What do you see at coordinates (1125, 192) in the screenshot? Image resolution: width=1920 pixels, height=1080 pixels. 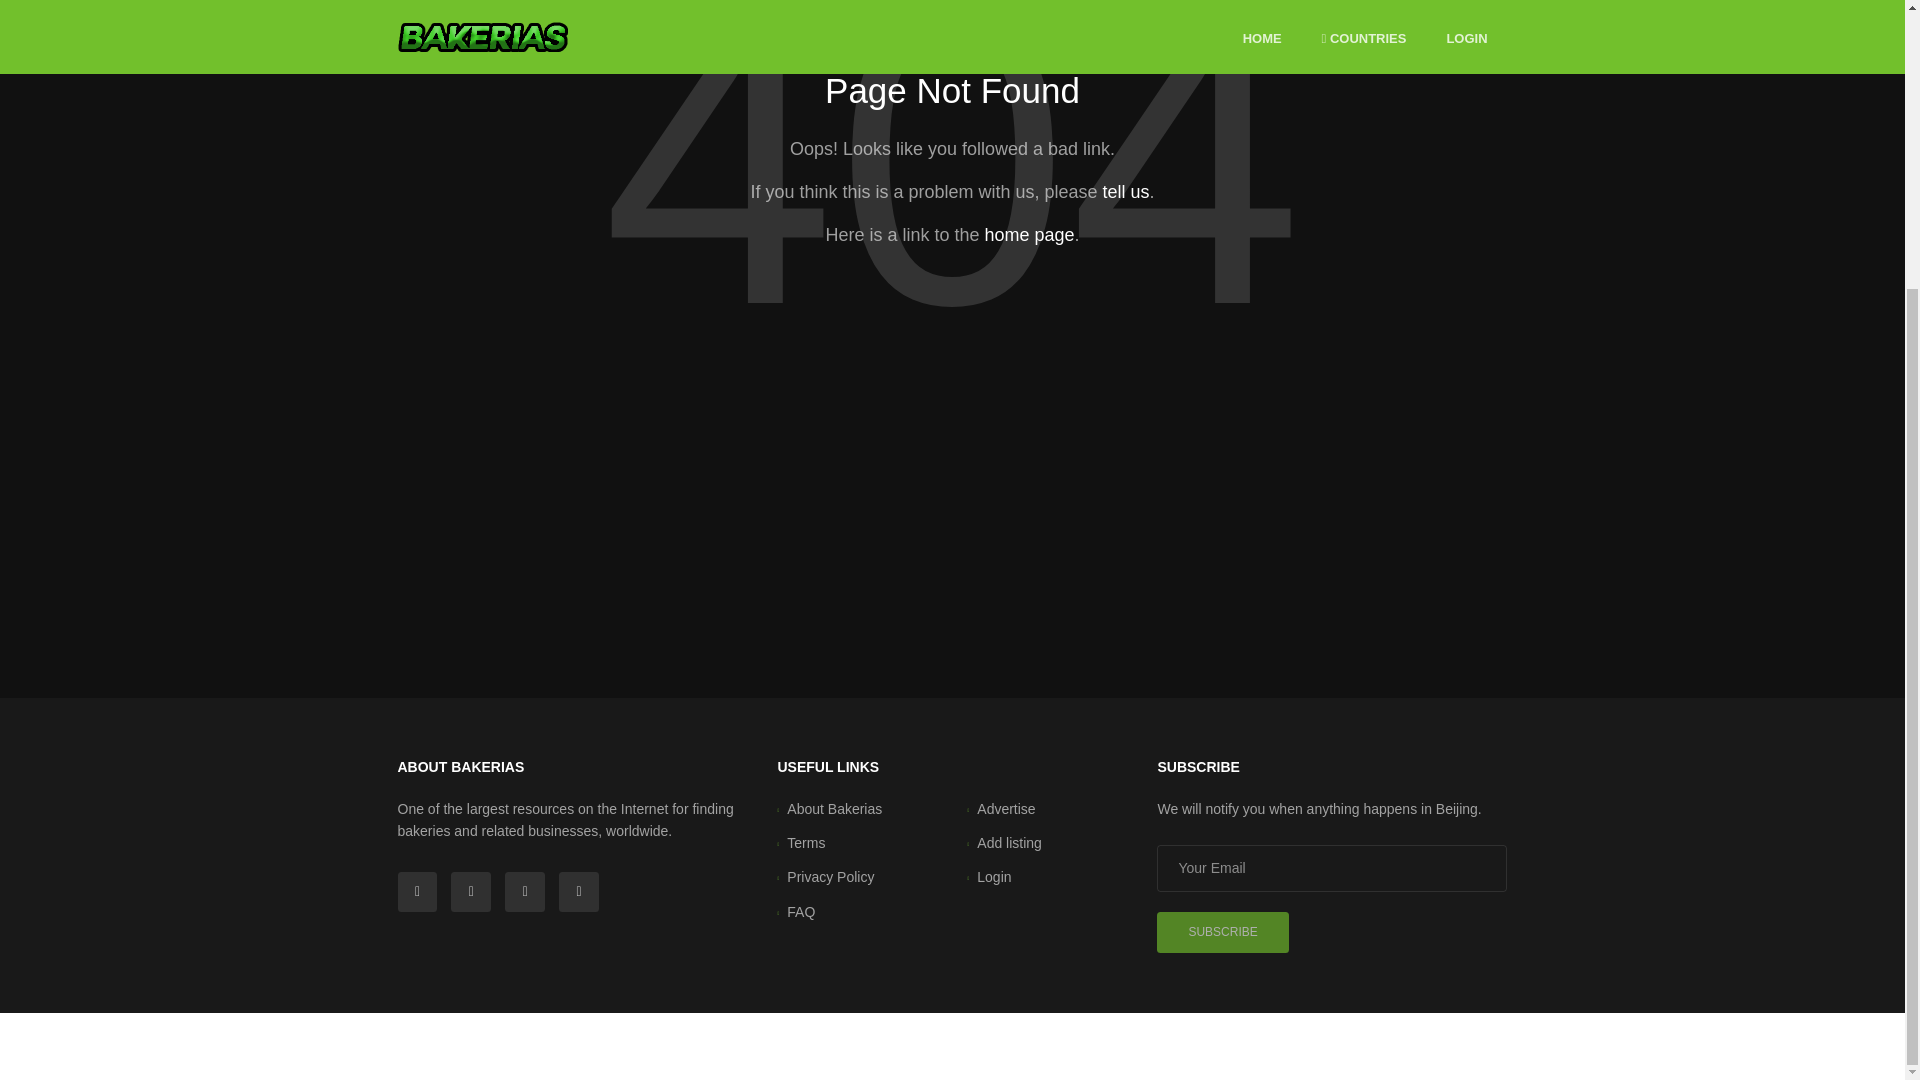 I see `tell us` at bounding box center [1125, 192].